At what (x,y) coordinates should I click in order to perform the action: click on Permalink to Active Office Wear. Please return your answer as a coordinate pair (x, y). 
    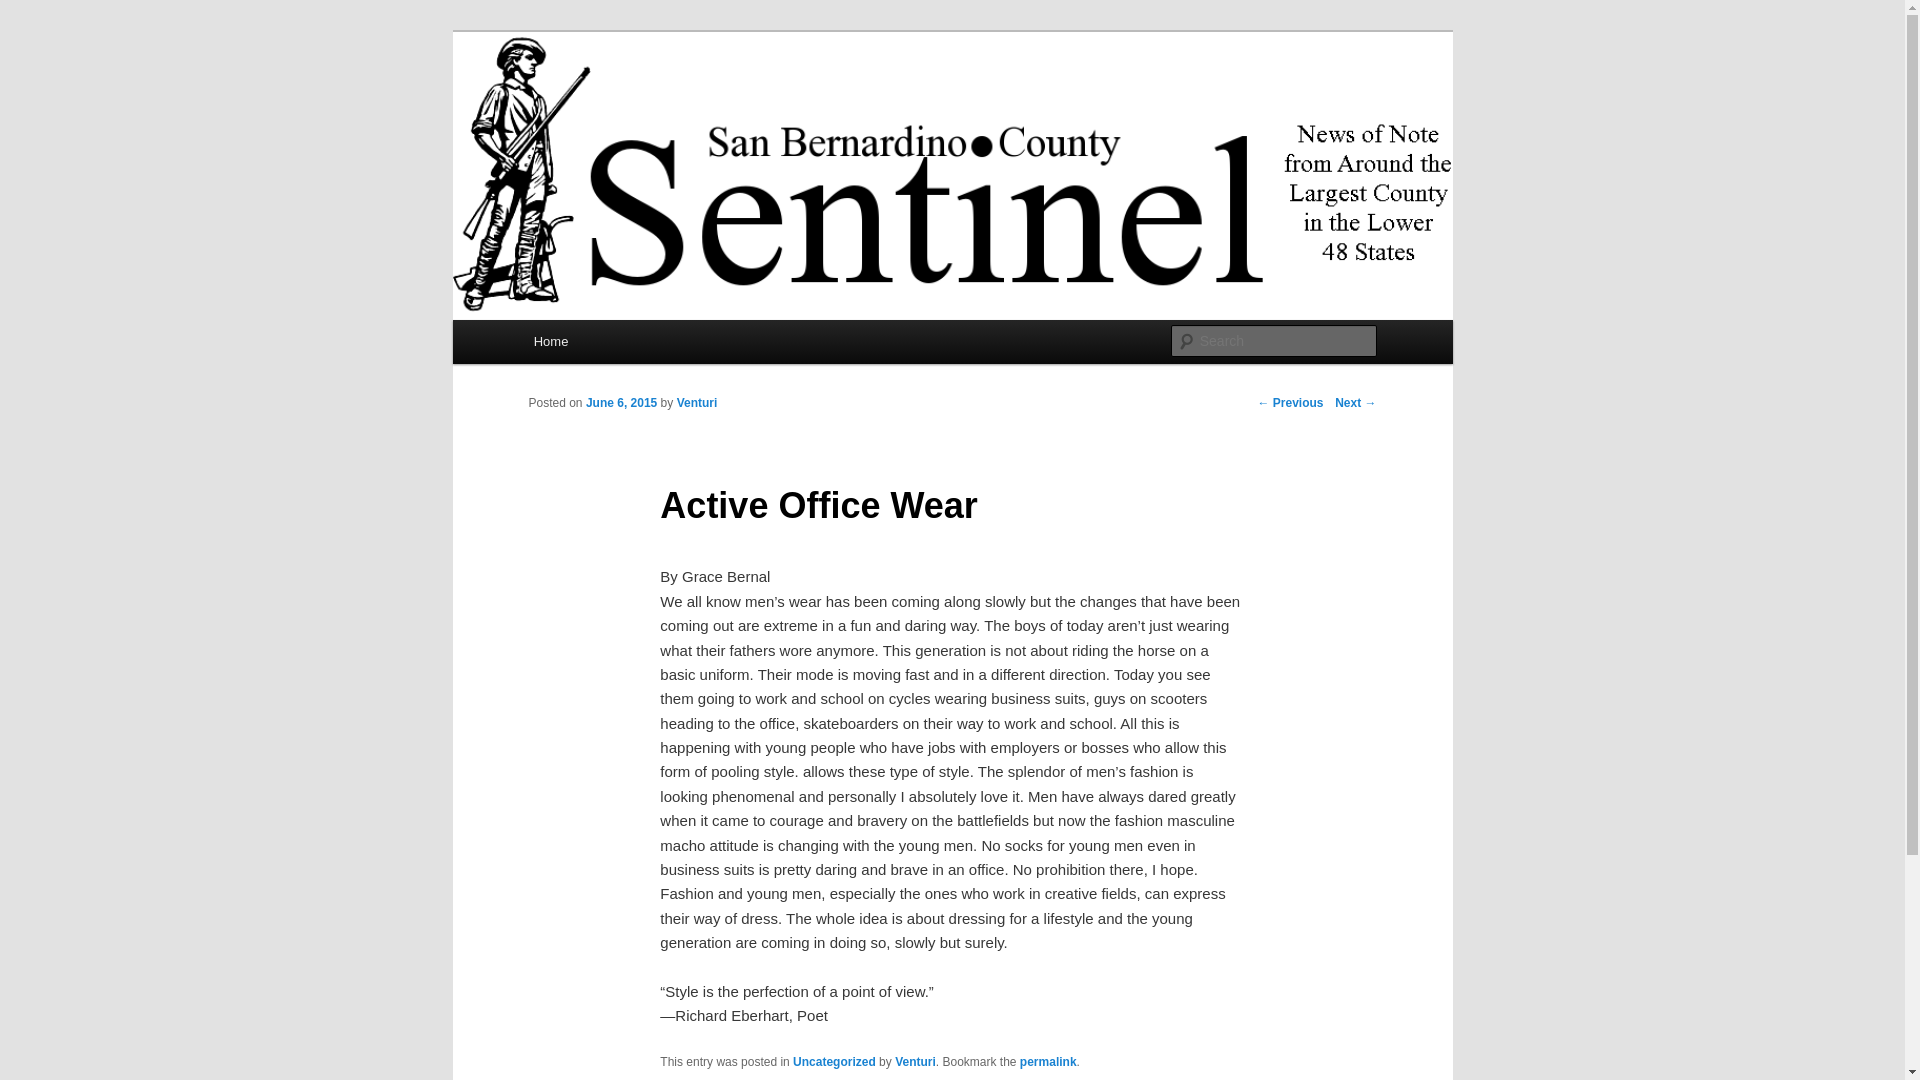
    Looking at the image, I should click on (1048, 1062).